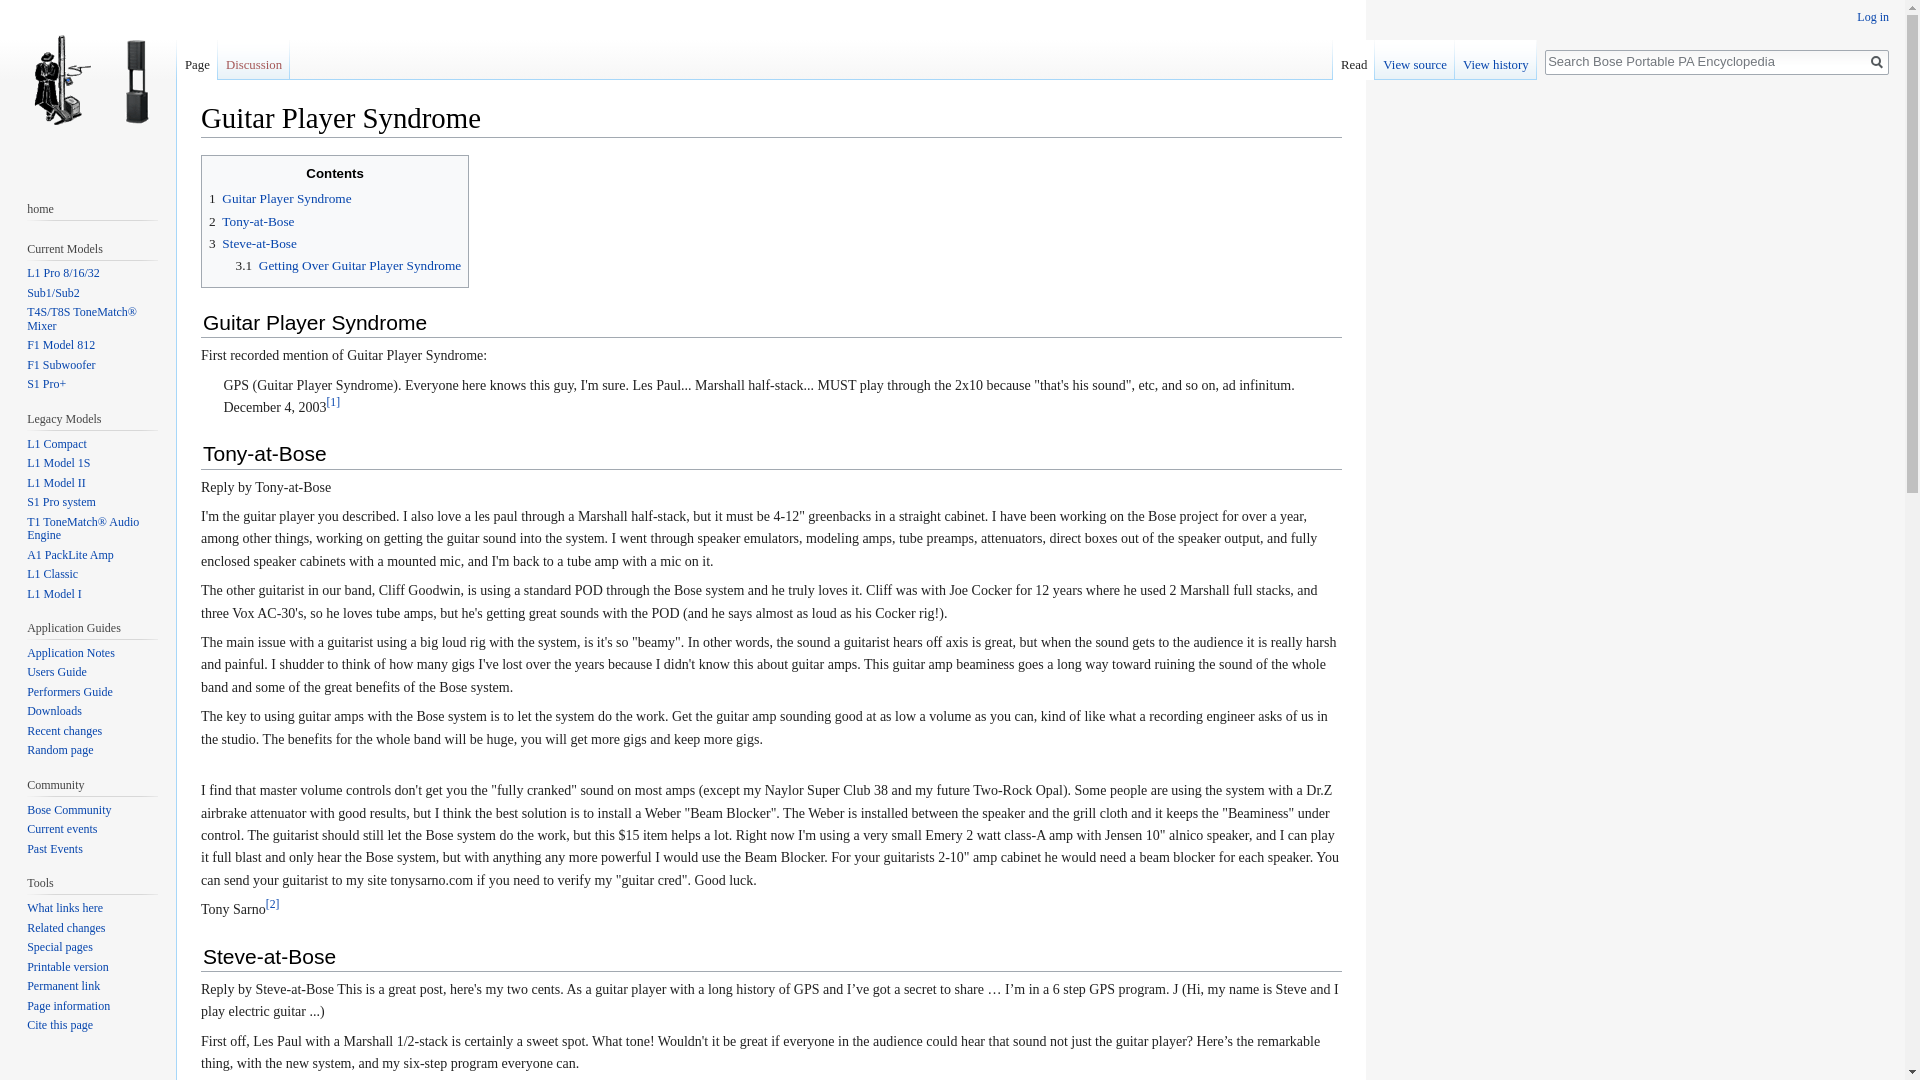 The image size is (1920, 1080). Describe the element at coordinates (56, 483) in the screenshot. I see `L1 Model II` at that location.